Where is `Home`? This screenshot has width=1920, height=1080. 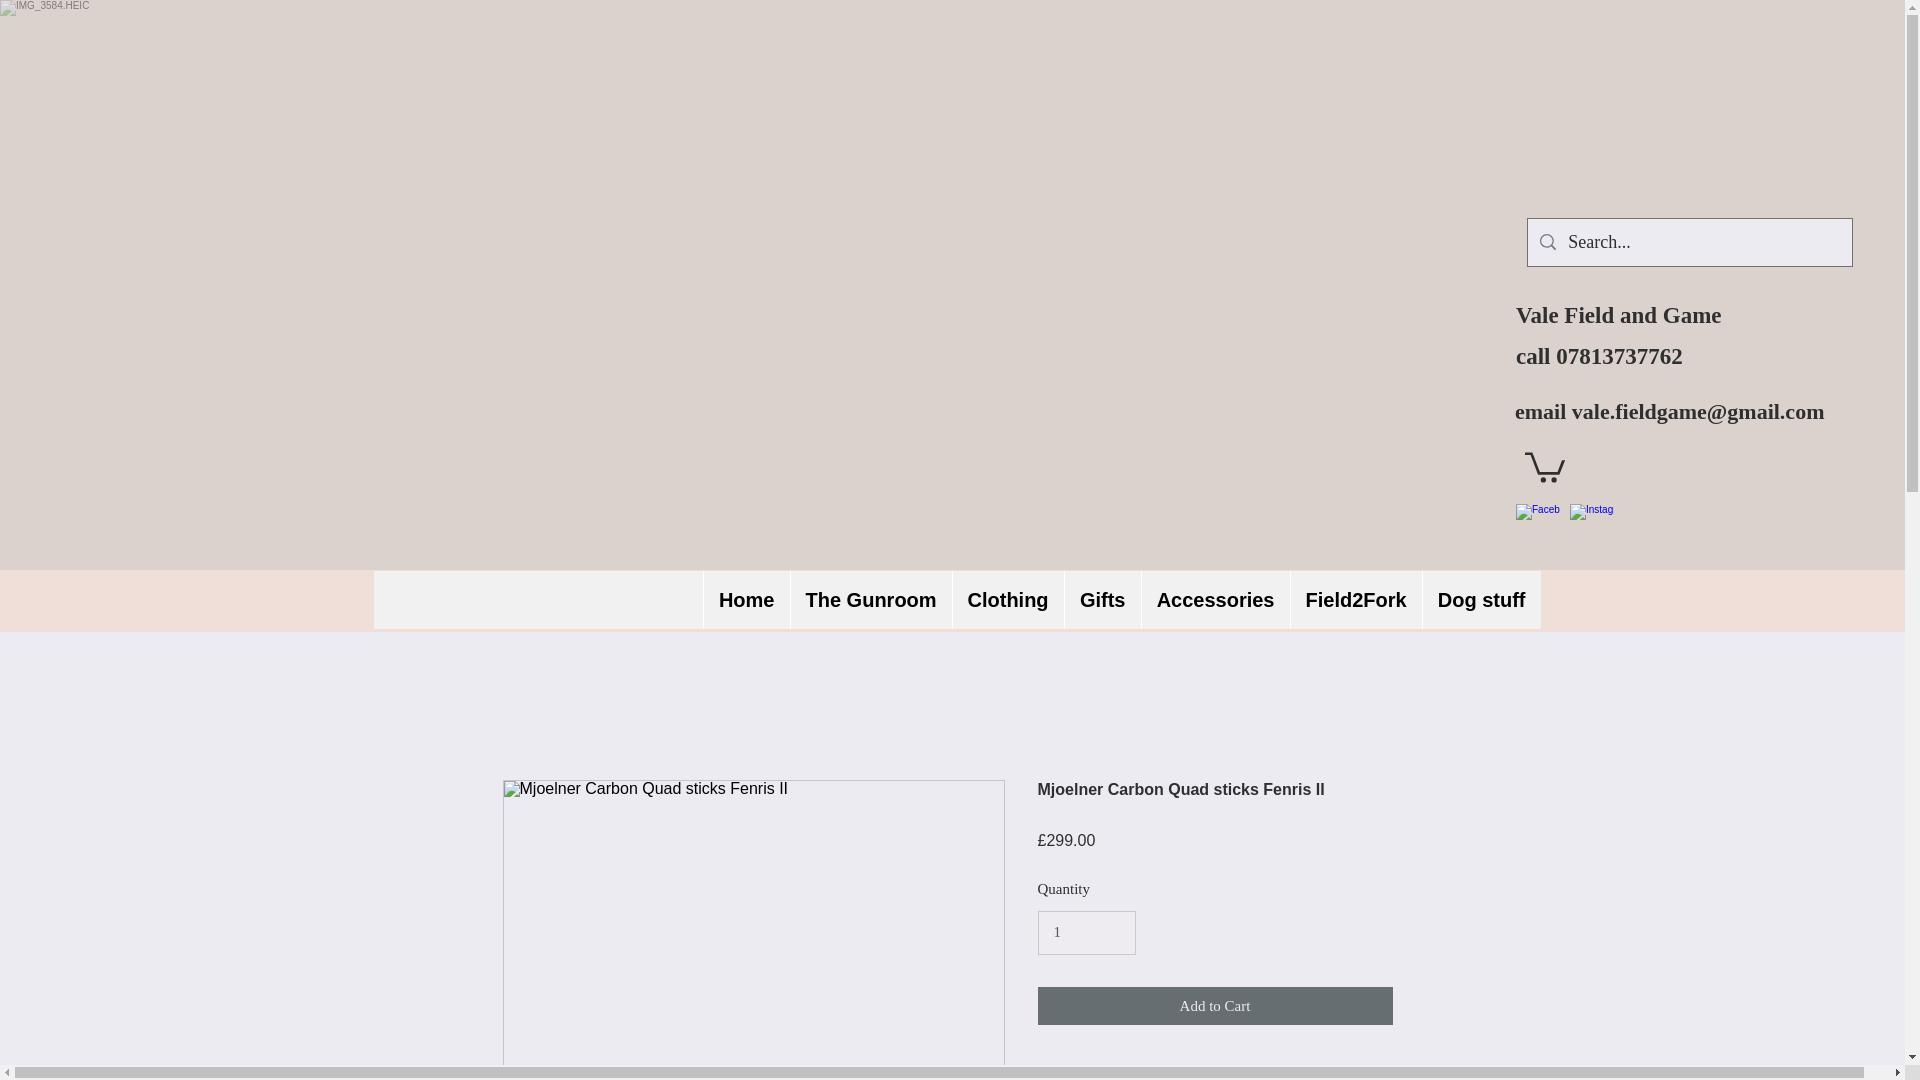 Home is located at coordinates (746, 600).